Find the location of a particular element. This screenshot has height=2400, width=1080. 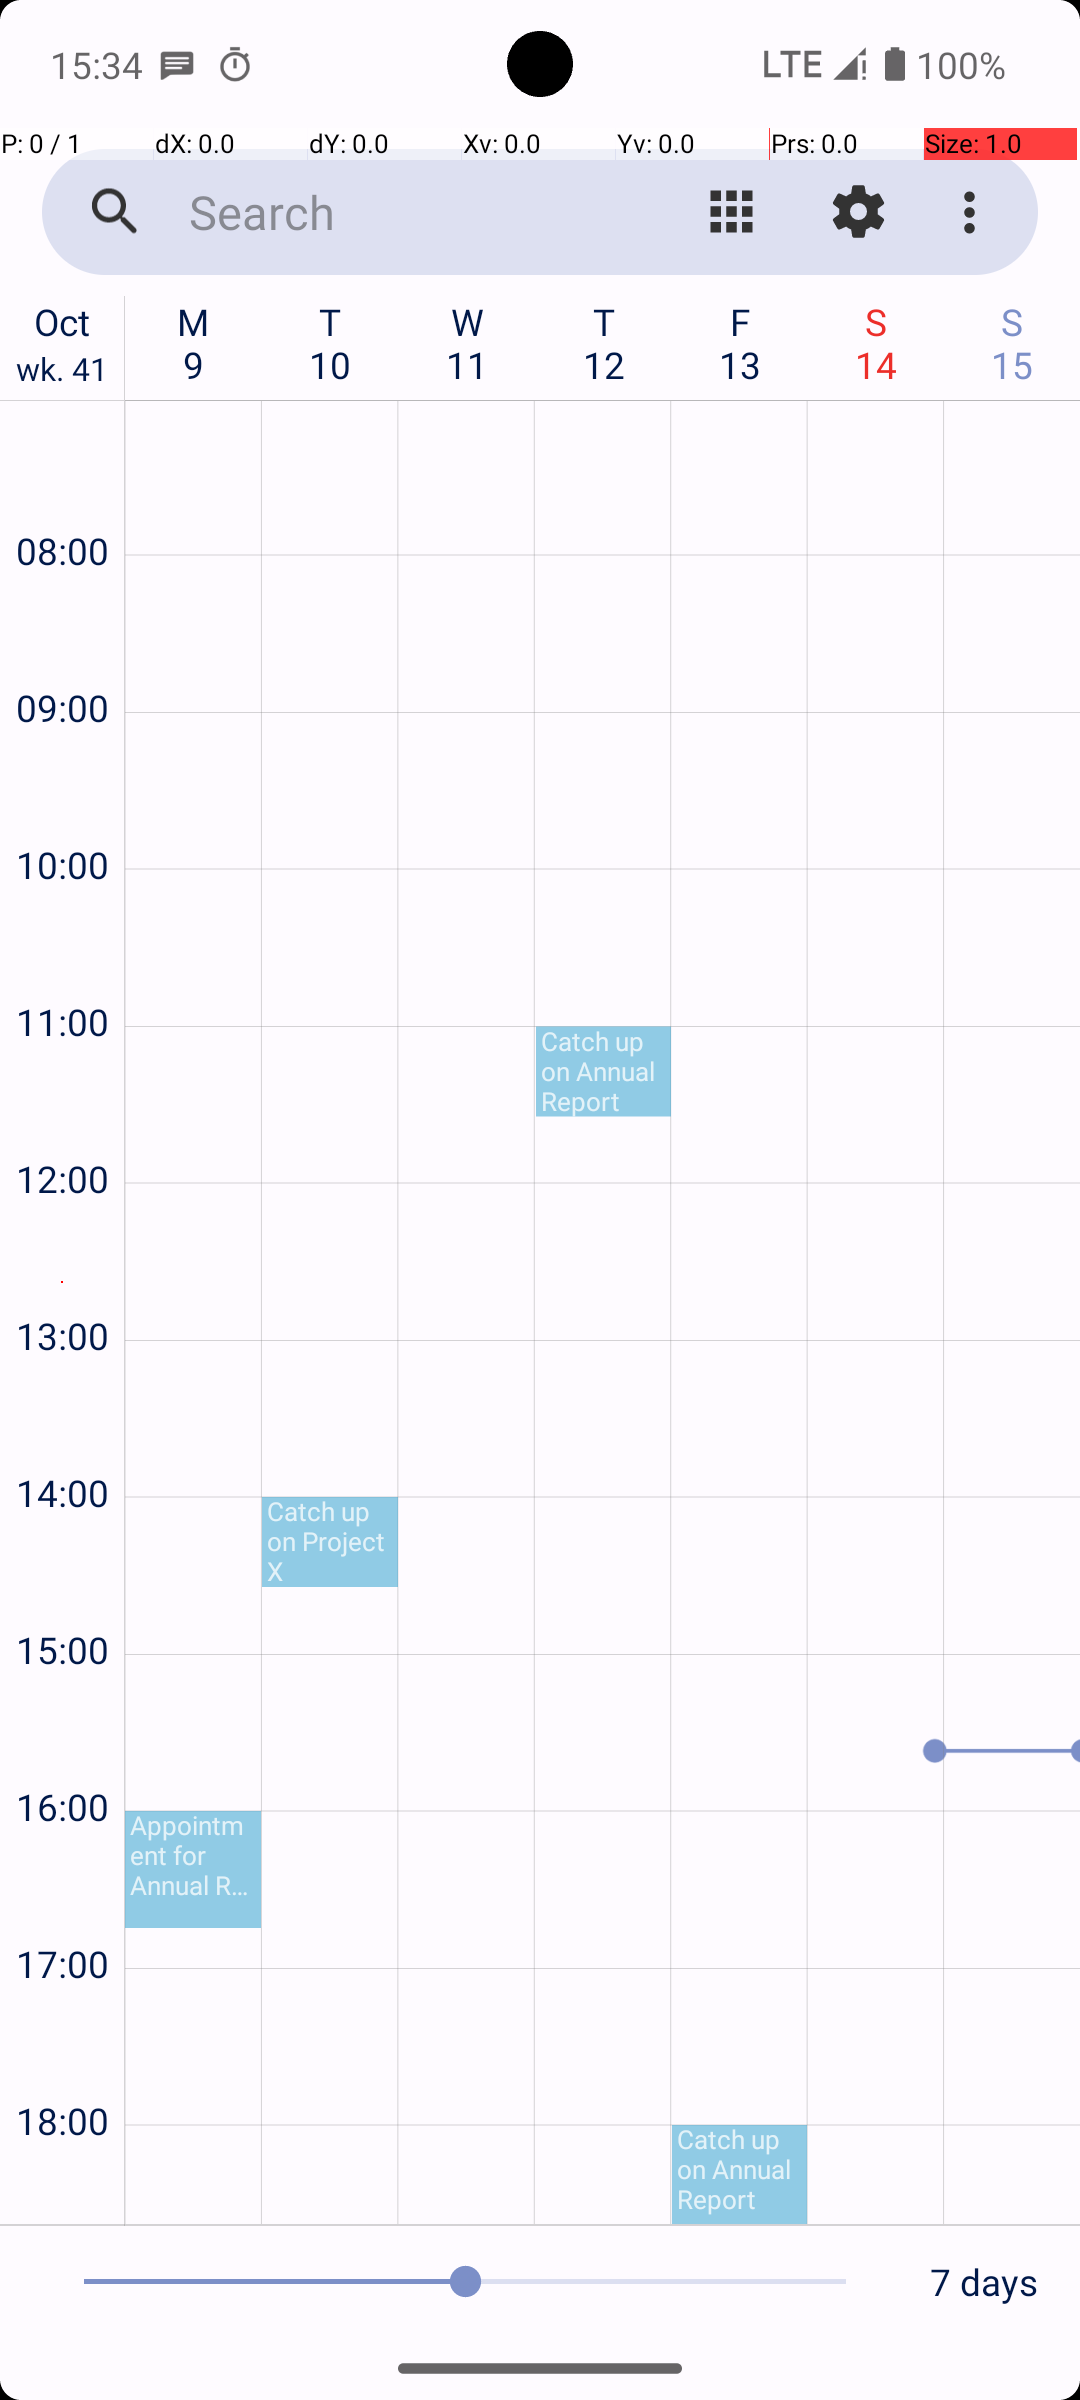

Appointment for Annual Report is located at coordinates (193, 1870).